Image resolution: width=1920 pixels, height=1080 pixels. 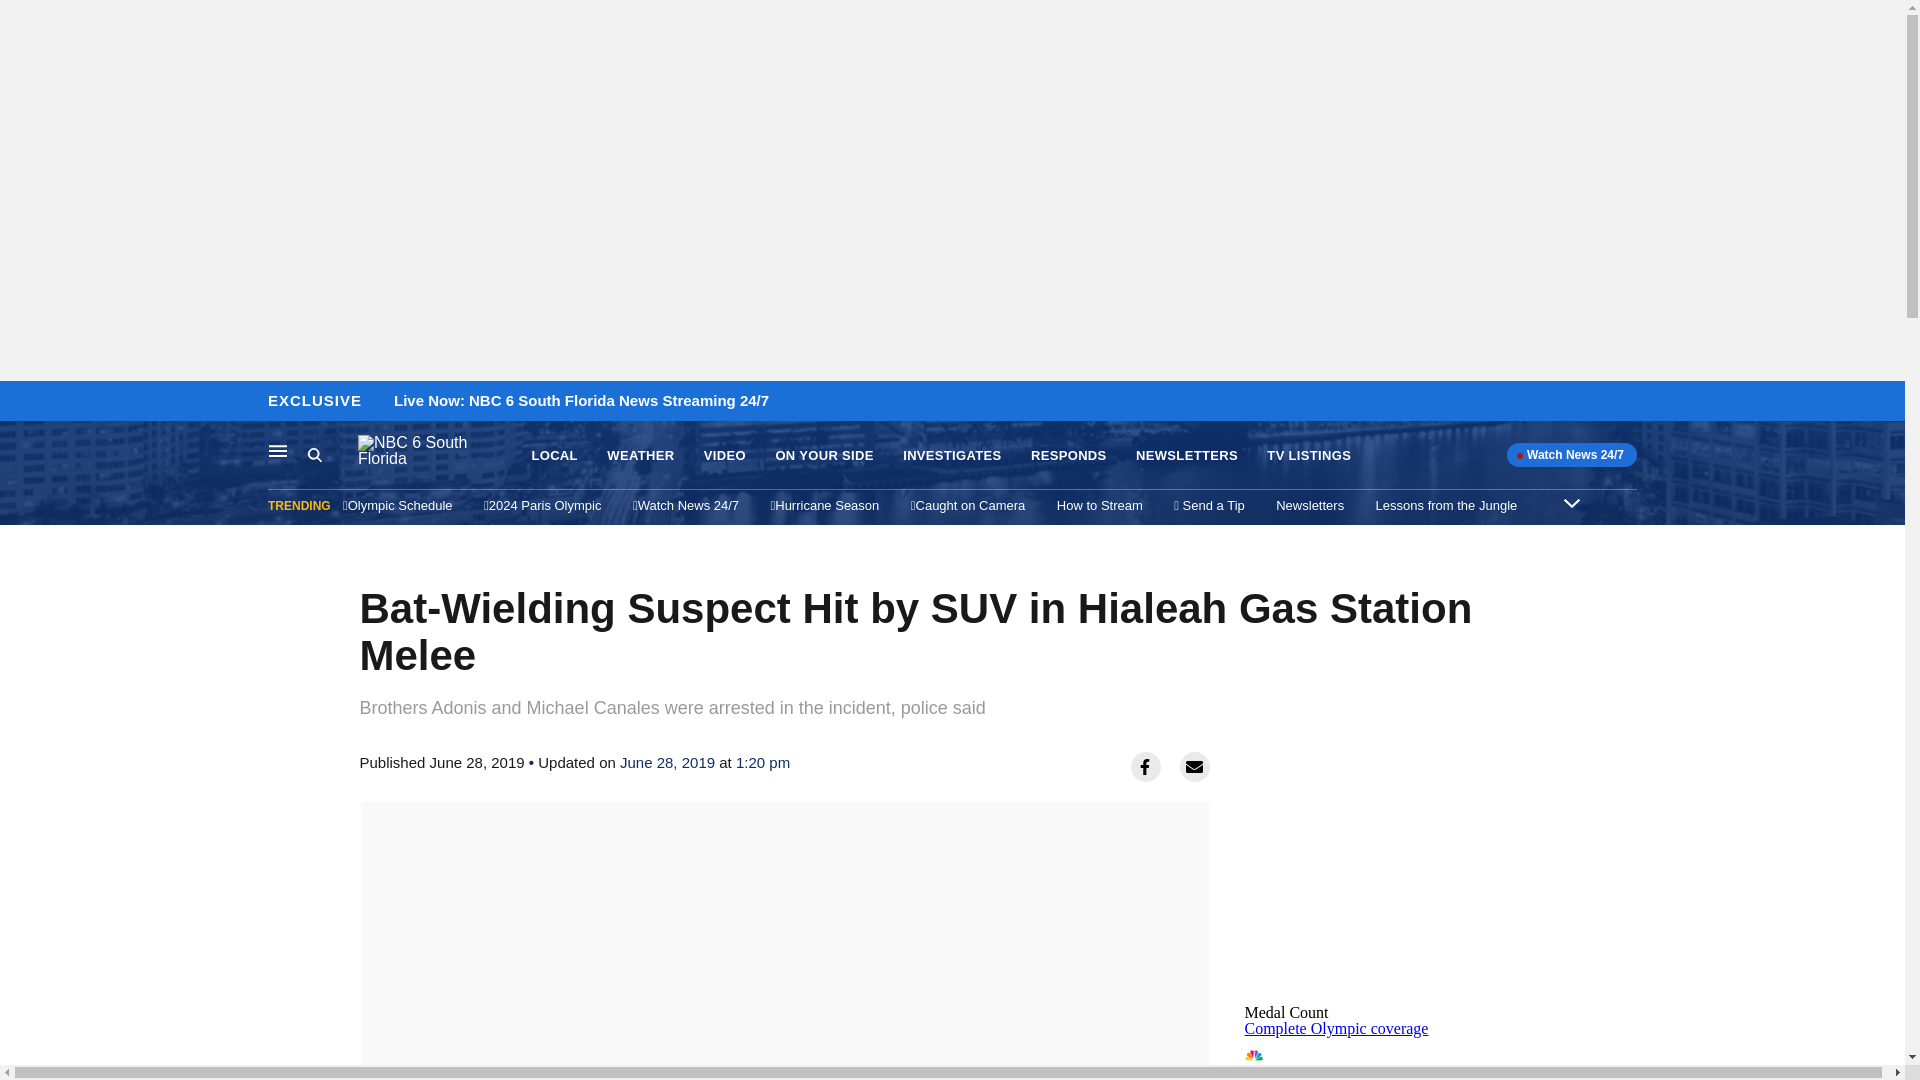 What do you see at coordinates (1069, 456) in the screenshot?
I see `RESPONDS` at bounding box center [1069, 456].